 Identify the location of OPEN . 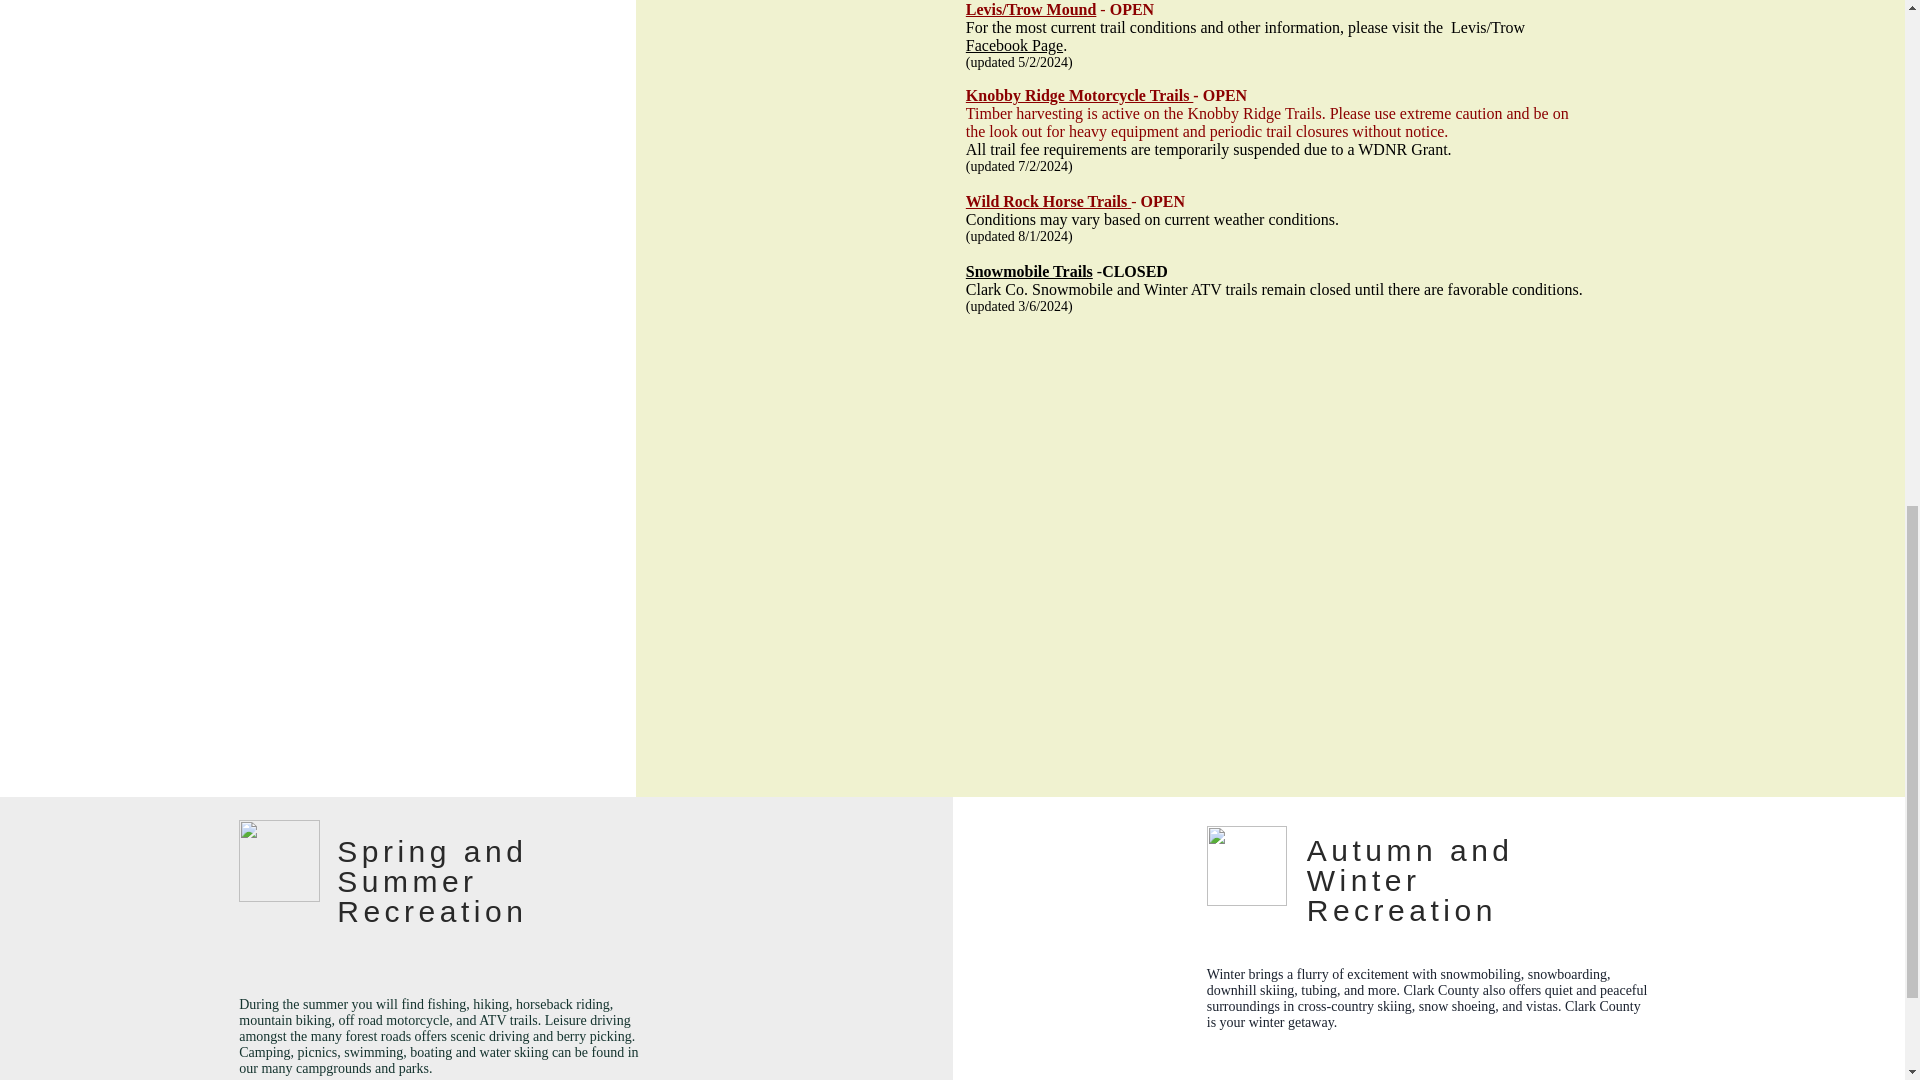
(1164, 201).